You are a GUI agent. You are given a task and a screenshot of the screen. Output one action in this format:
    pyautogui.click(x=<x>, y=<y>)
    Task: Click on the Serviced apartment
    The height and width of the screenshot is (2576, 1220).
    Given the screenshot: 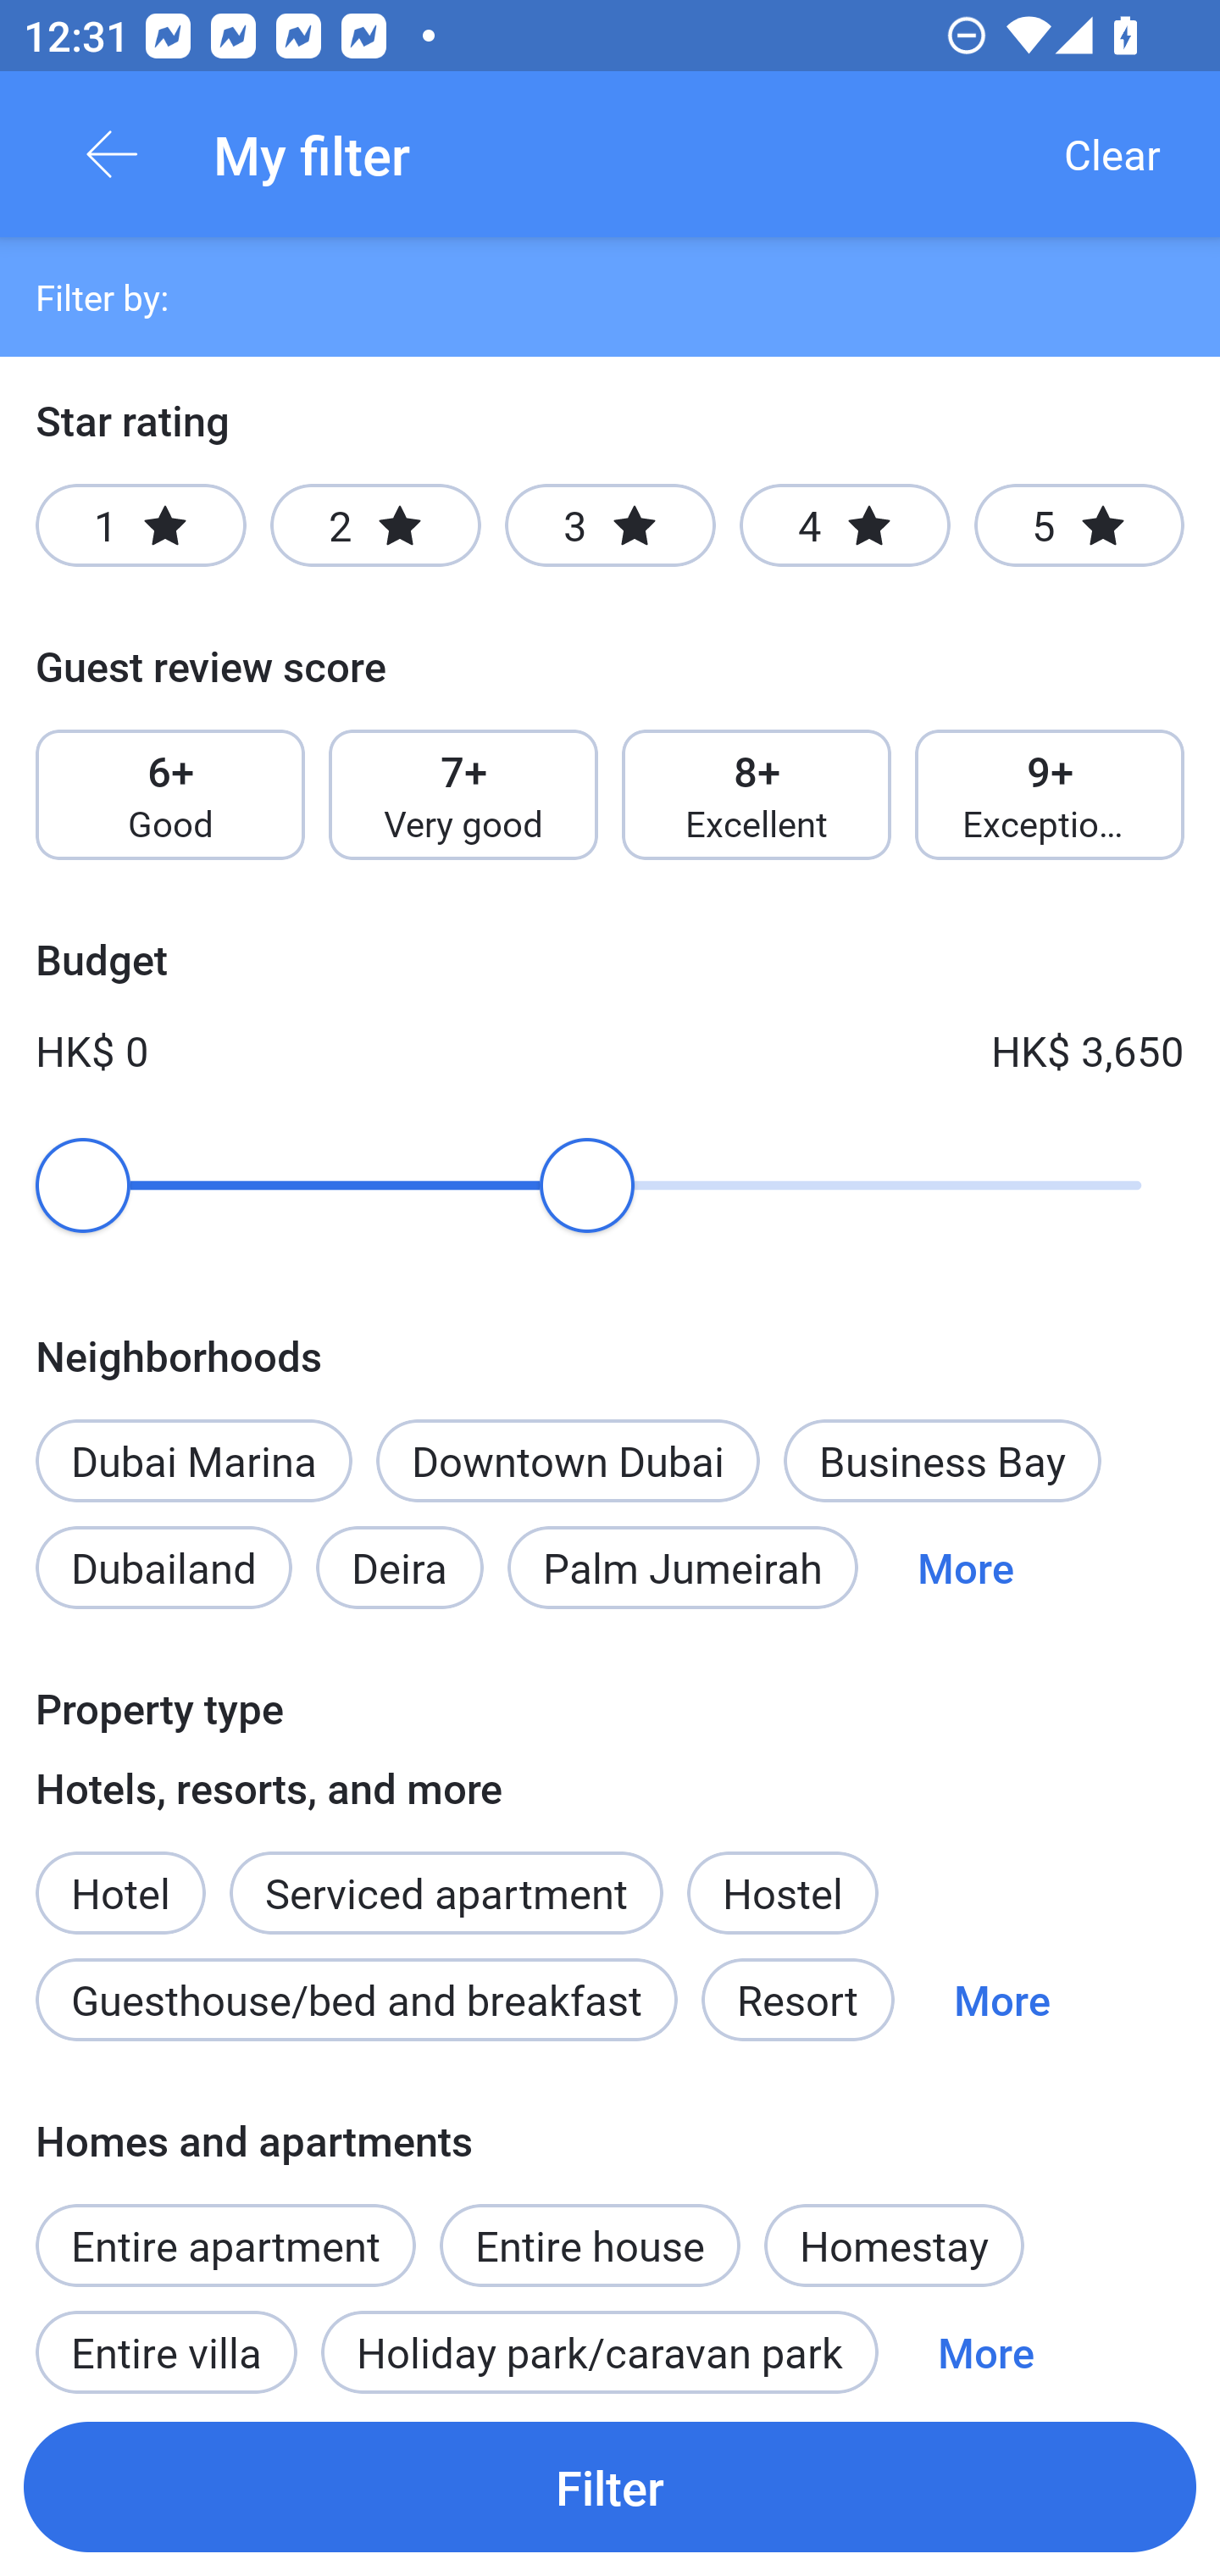 What is the action you would take?
    pyautogui.click(x=446, y=1874)
    